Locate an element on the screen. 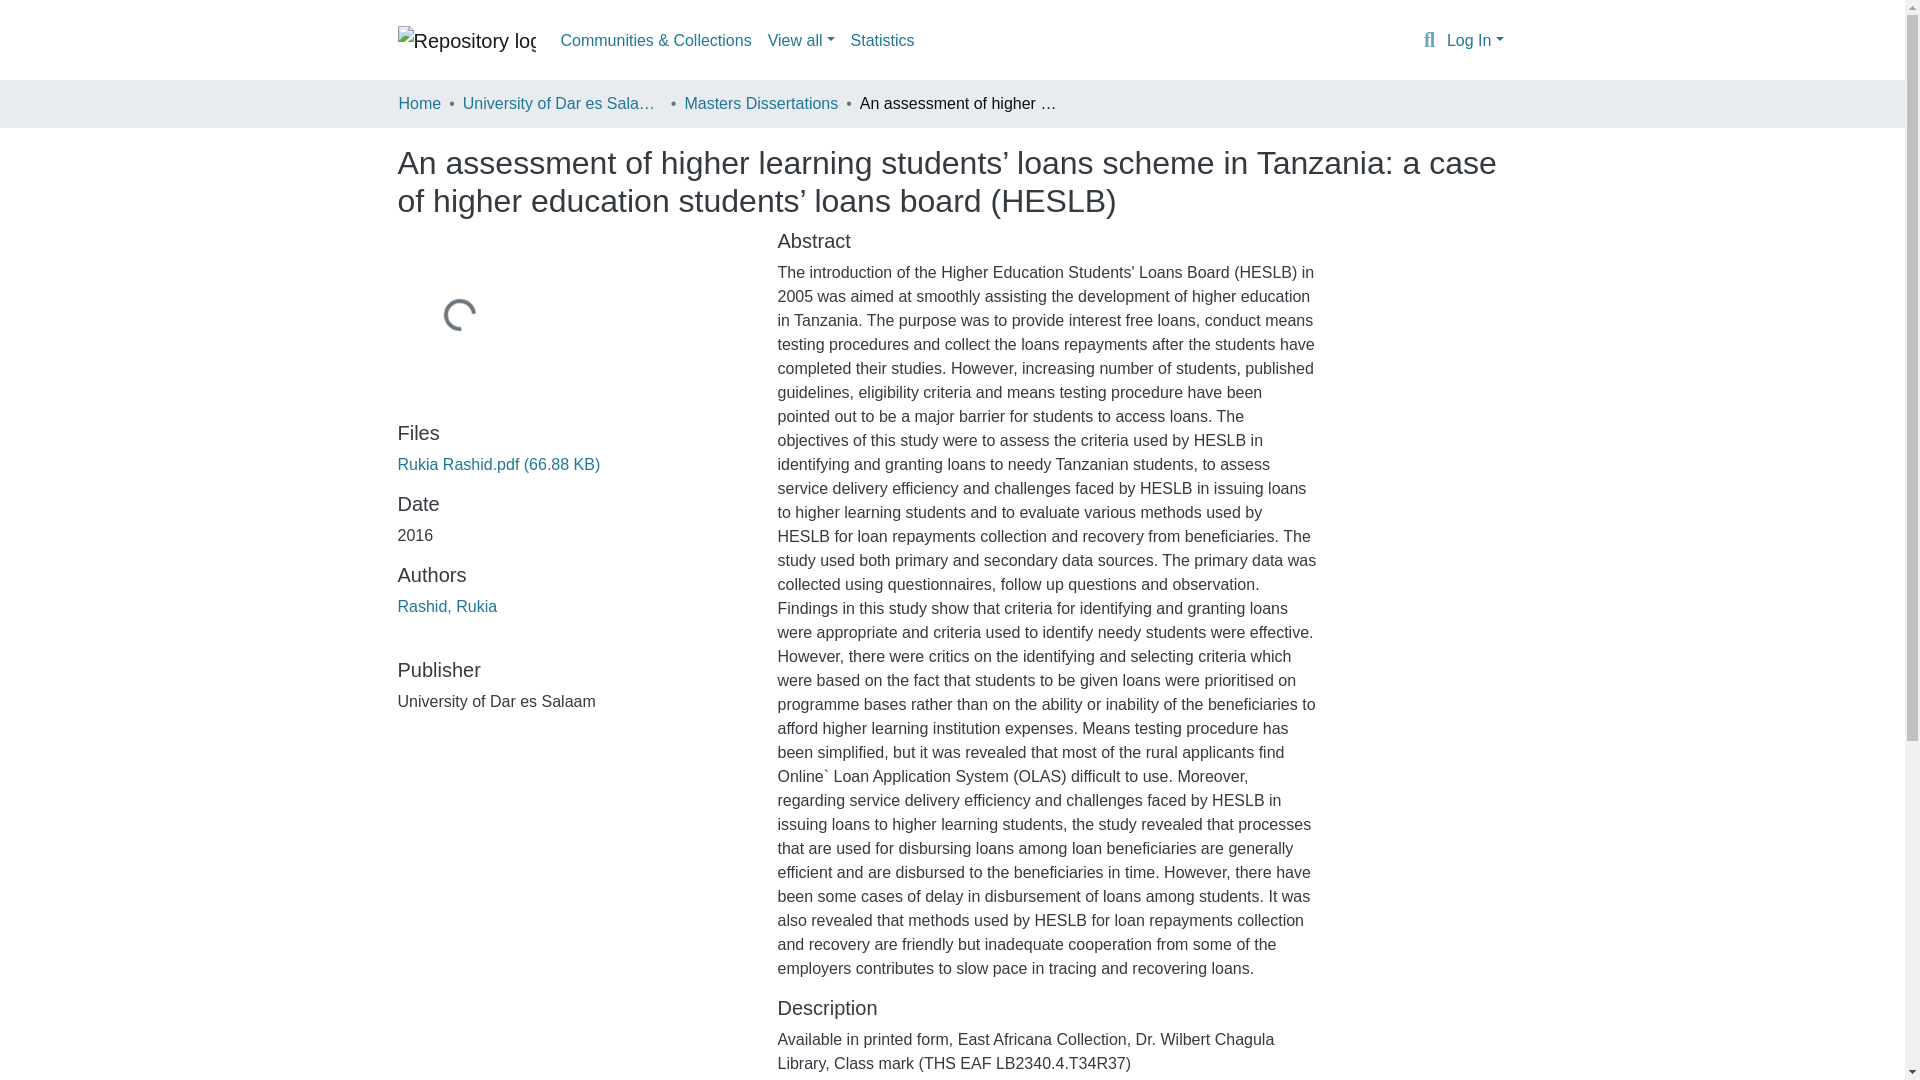  Log In is located at coordinates (1475, 40).